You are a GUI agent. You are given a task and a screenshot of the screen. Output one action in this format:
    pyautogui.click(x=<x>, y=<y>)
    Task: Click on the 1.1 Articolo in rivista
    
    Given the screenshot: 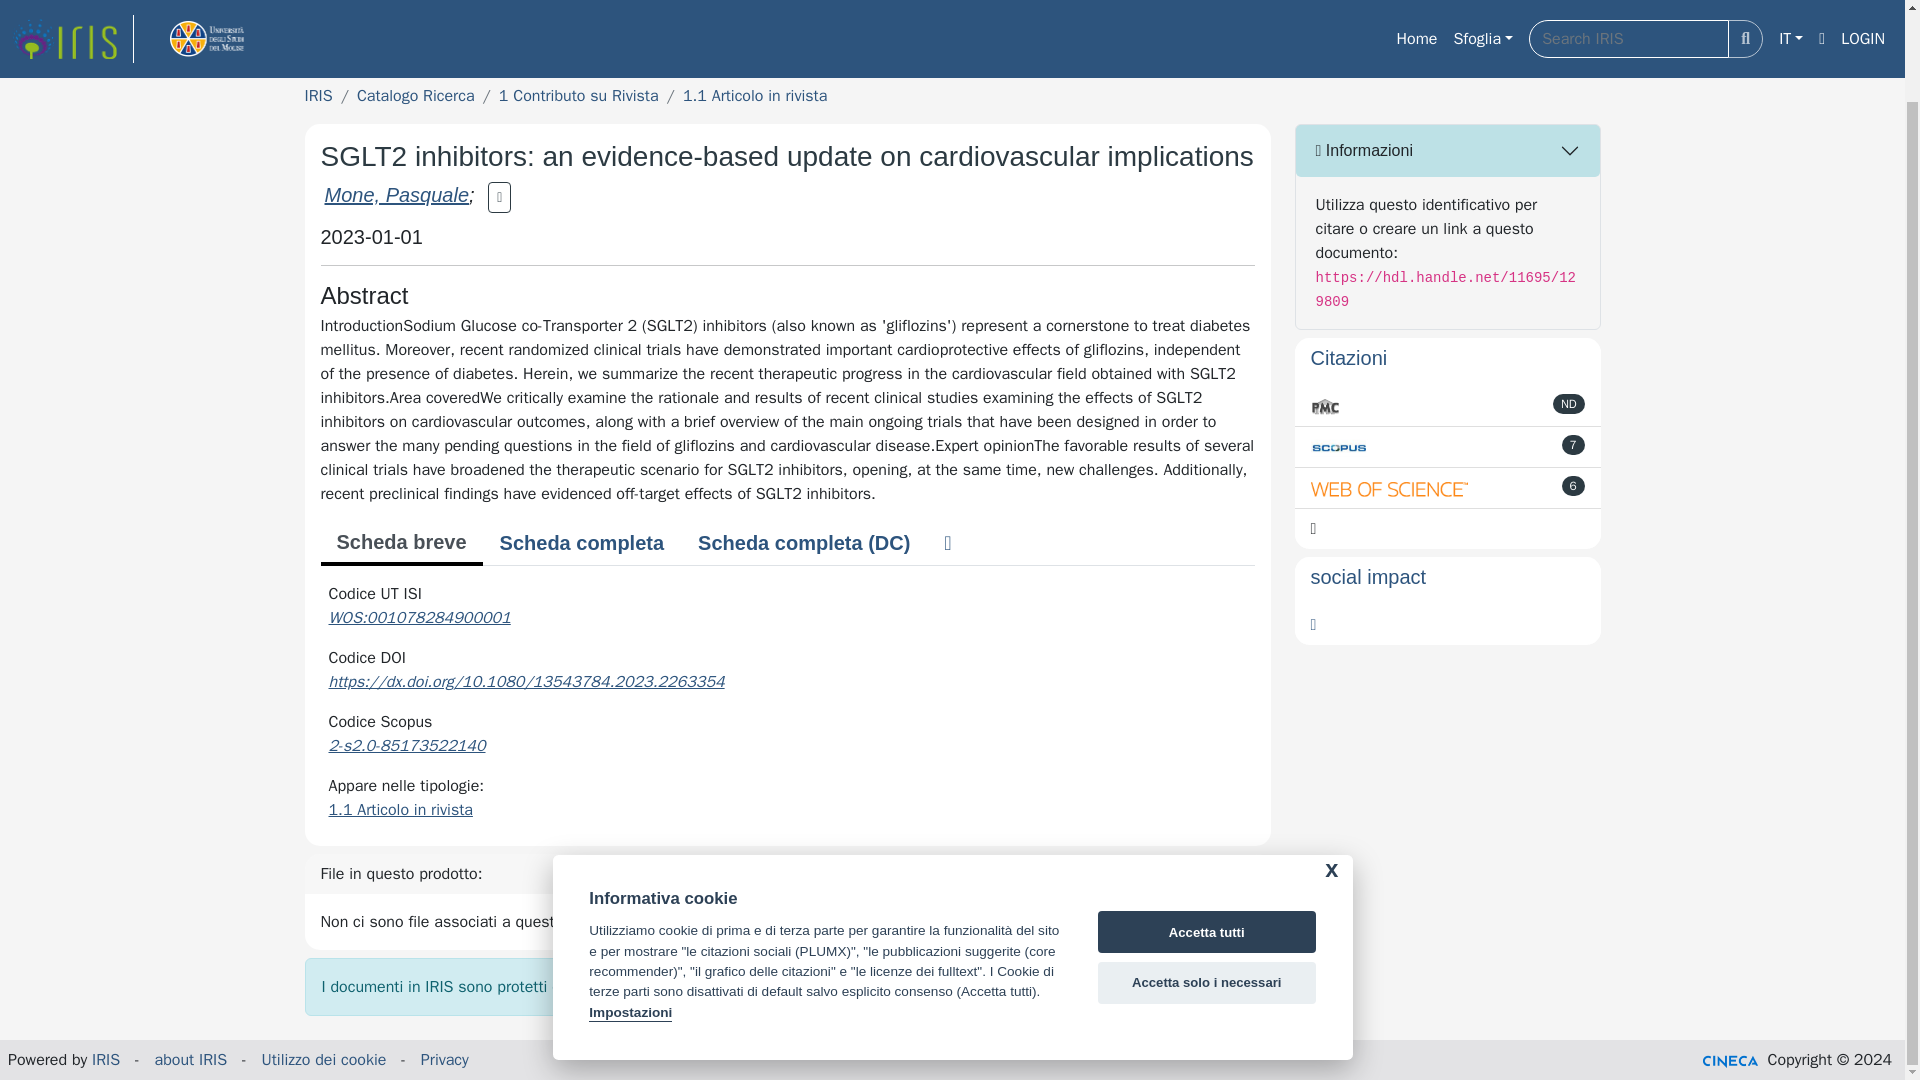 What is the action you would take?
    pyautogui.click(x=755, y=96)
    